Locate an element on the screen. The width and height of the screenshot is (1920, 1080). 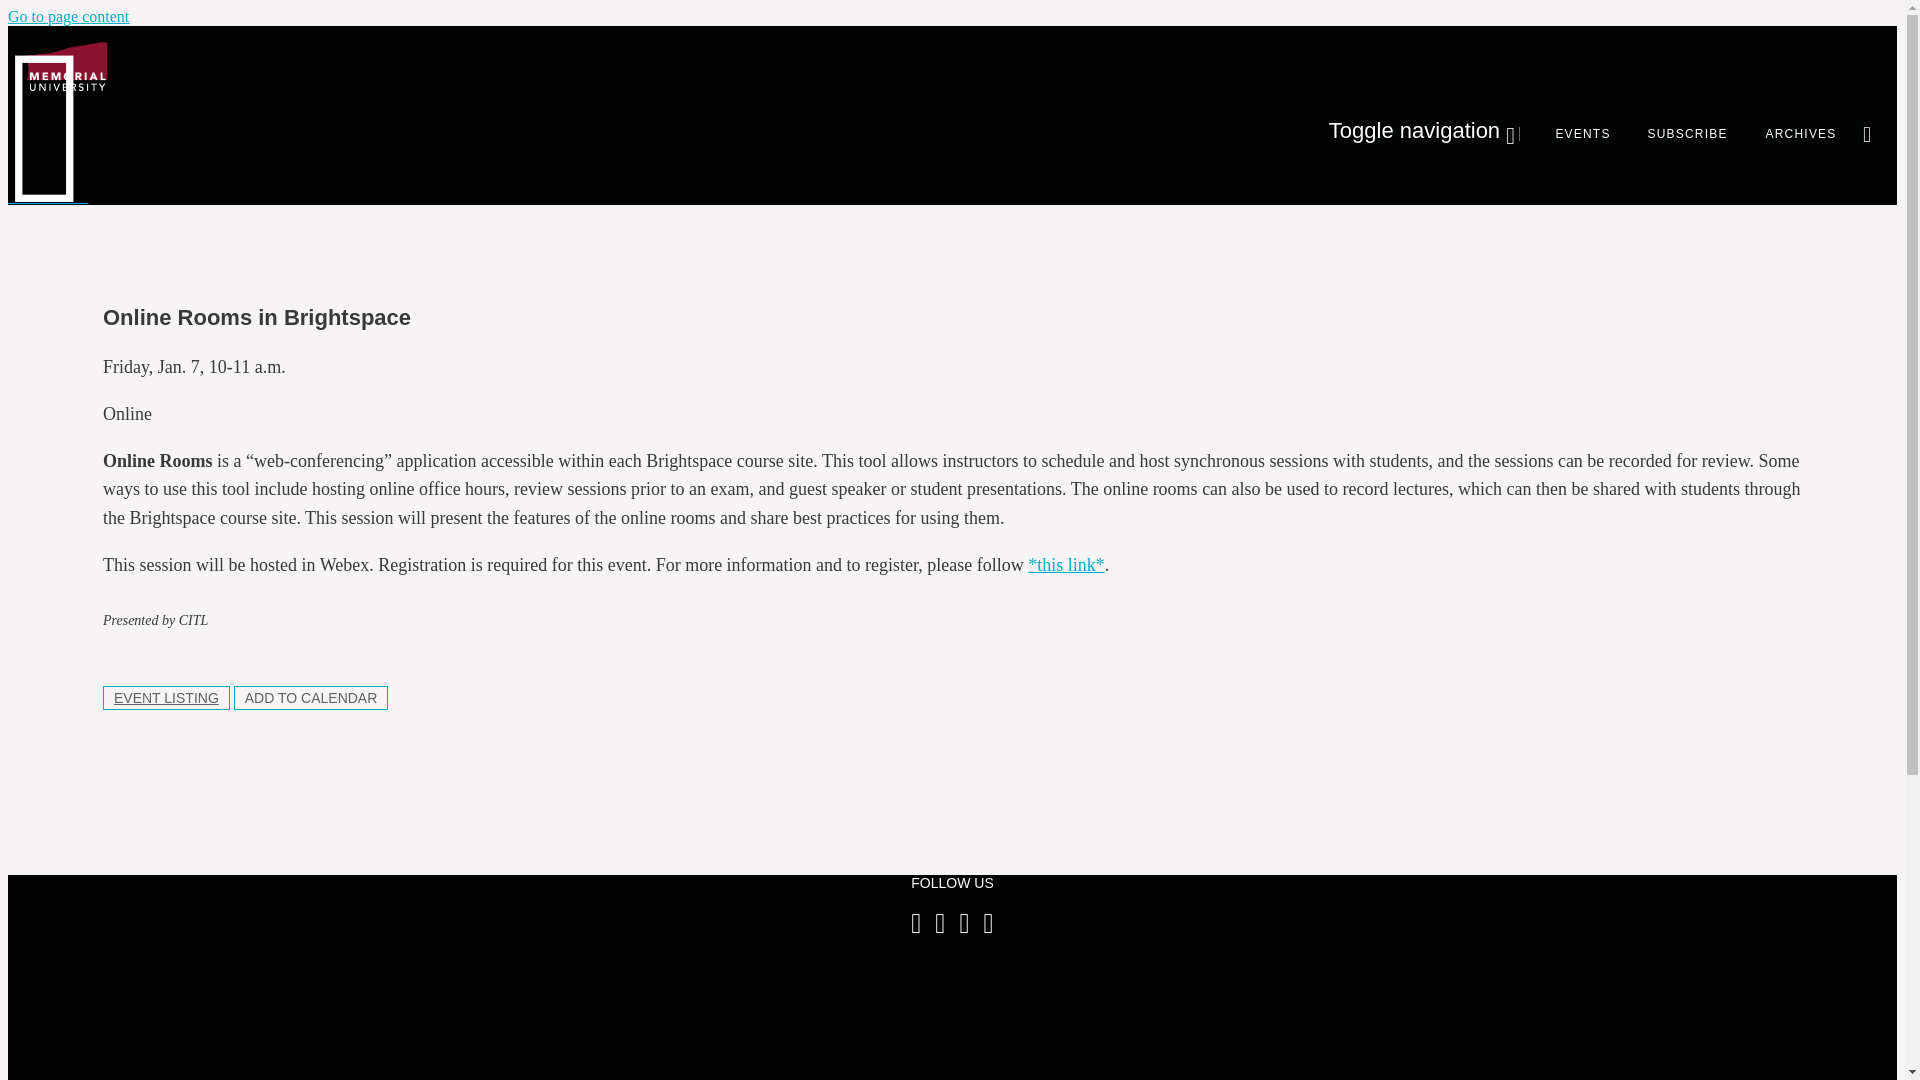
EVENTS is located at coordinates (1564, 130).